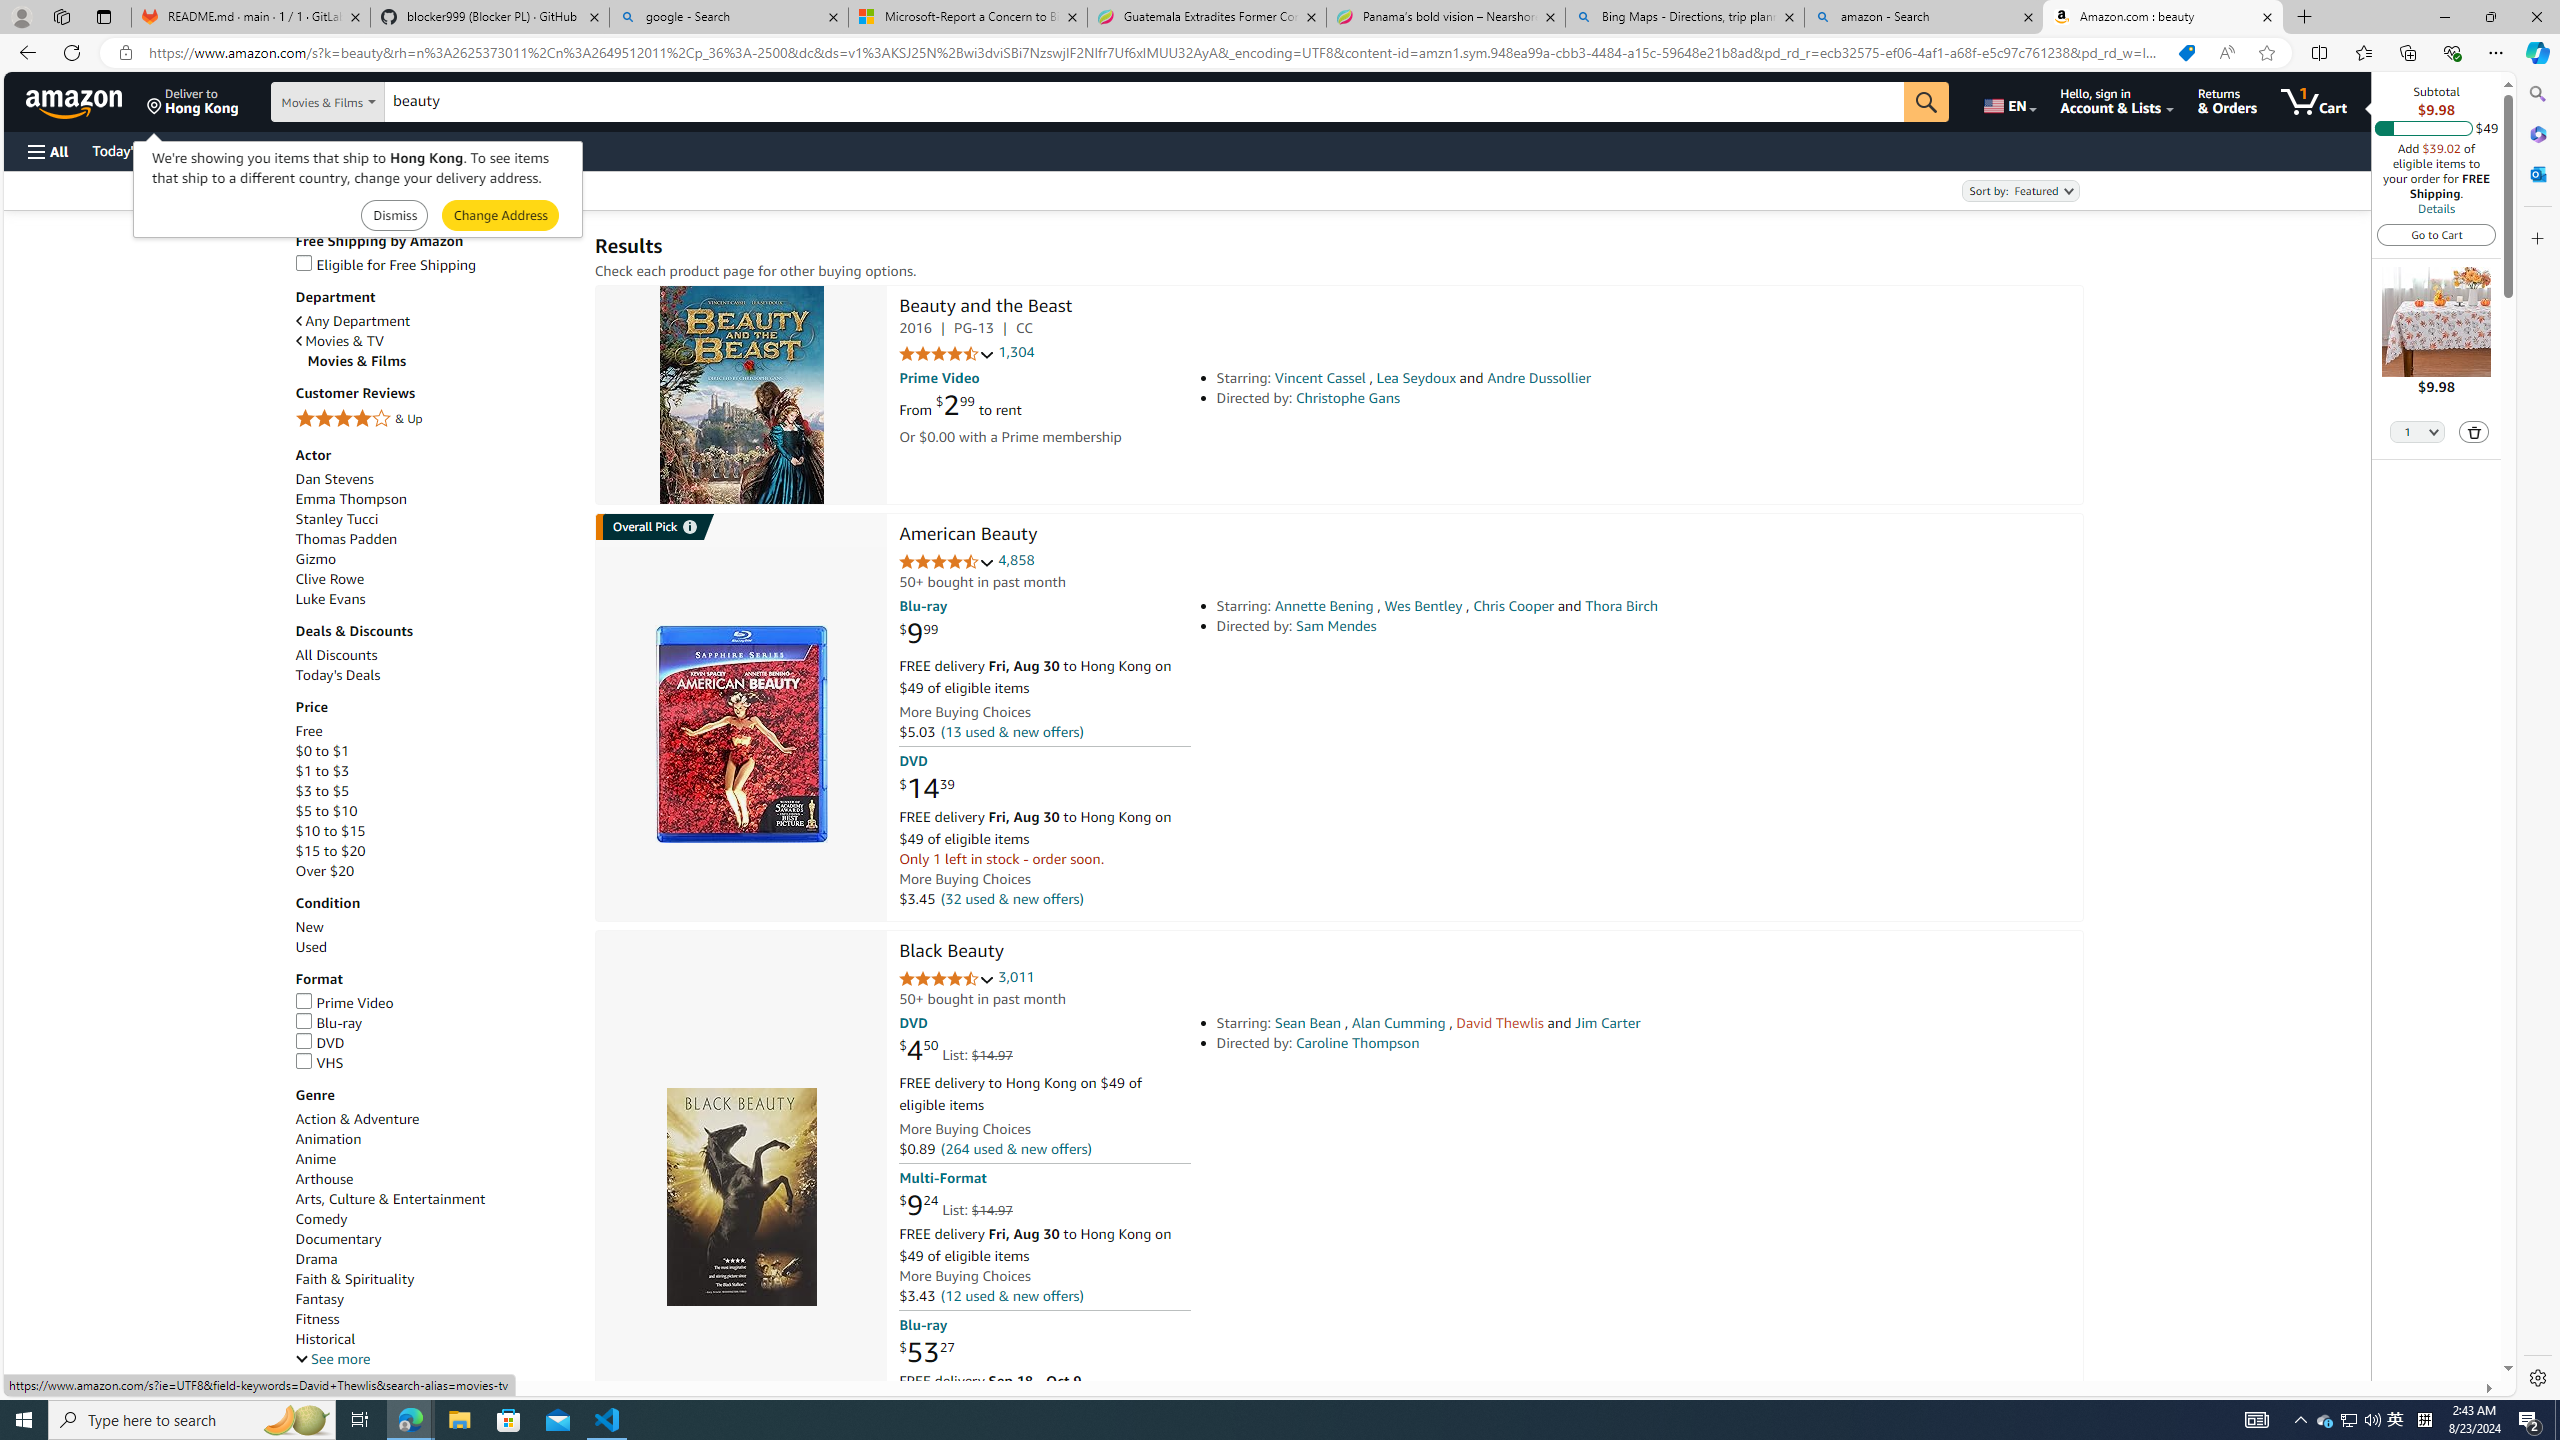 The width and height of the screenshot is (2560, 1440). What do you see at coordinates (2418, 431) in the screenshot?
I see `Quantity Selector` at bounding box center [2418, 431].